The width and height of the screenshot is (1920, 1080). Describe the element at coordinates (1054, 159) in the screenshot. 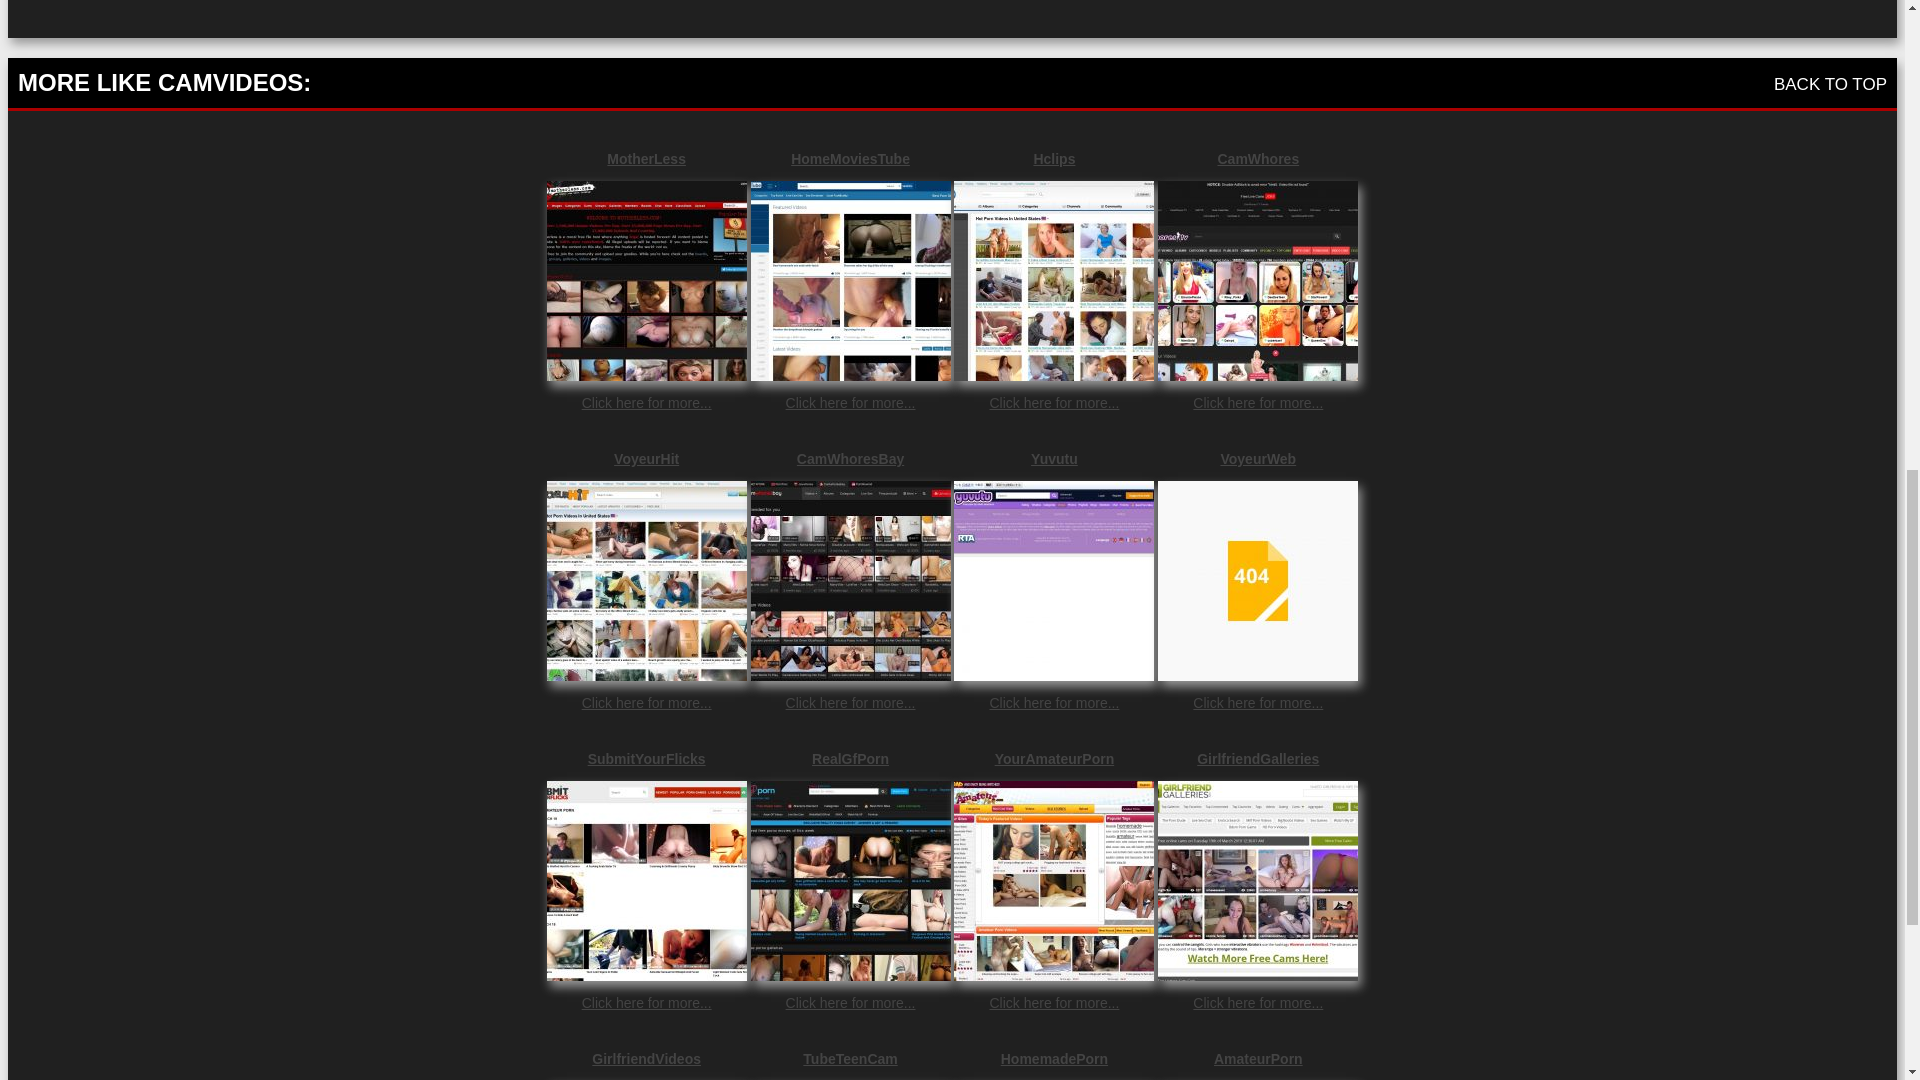

I see `Hclips` at that location.